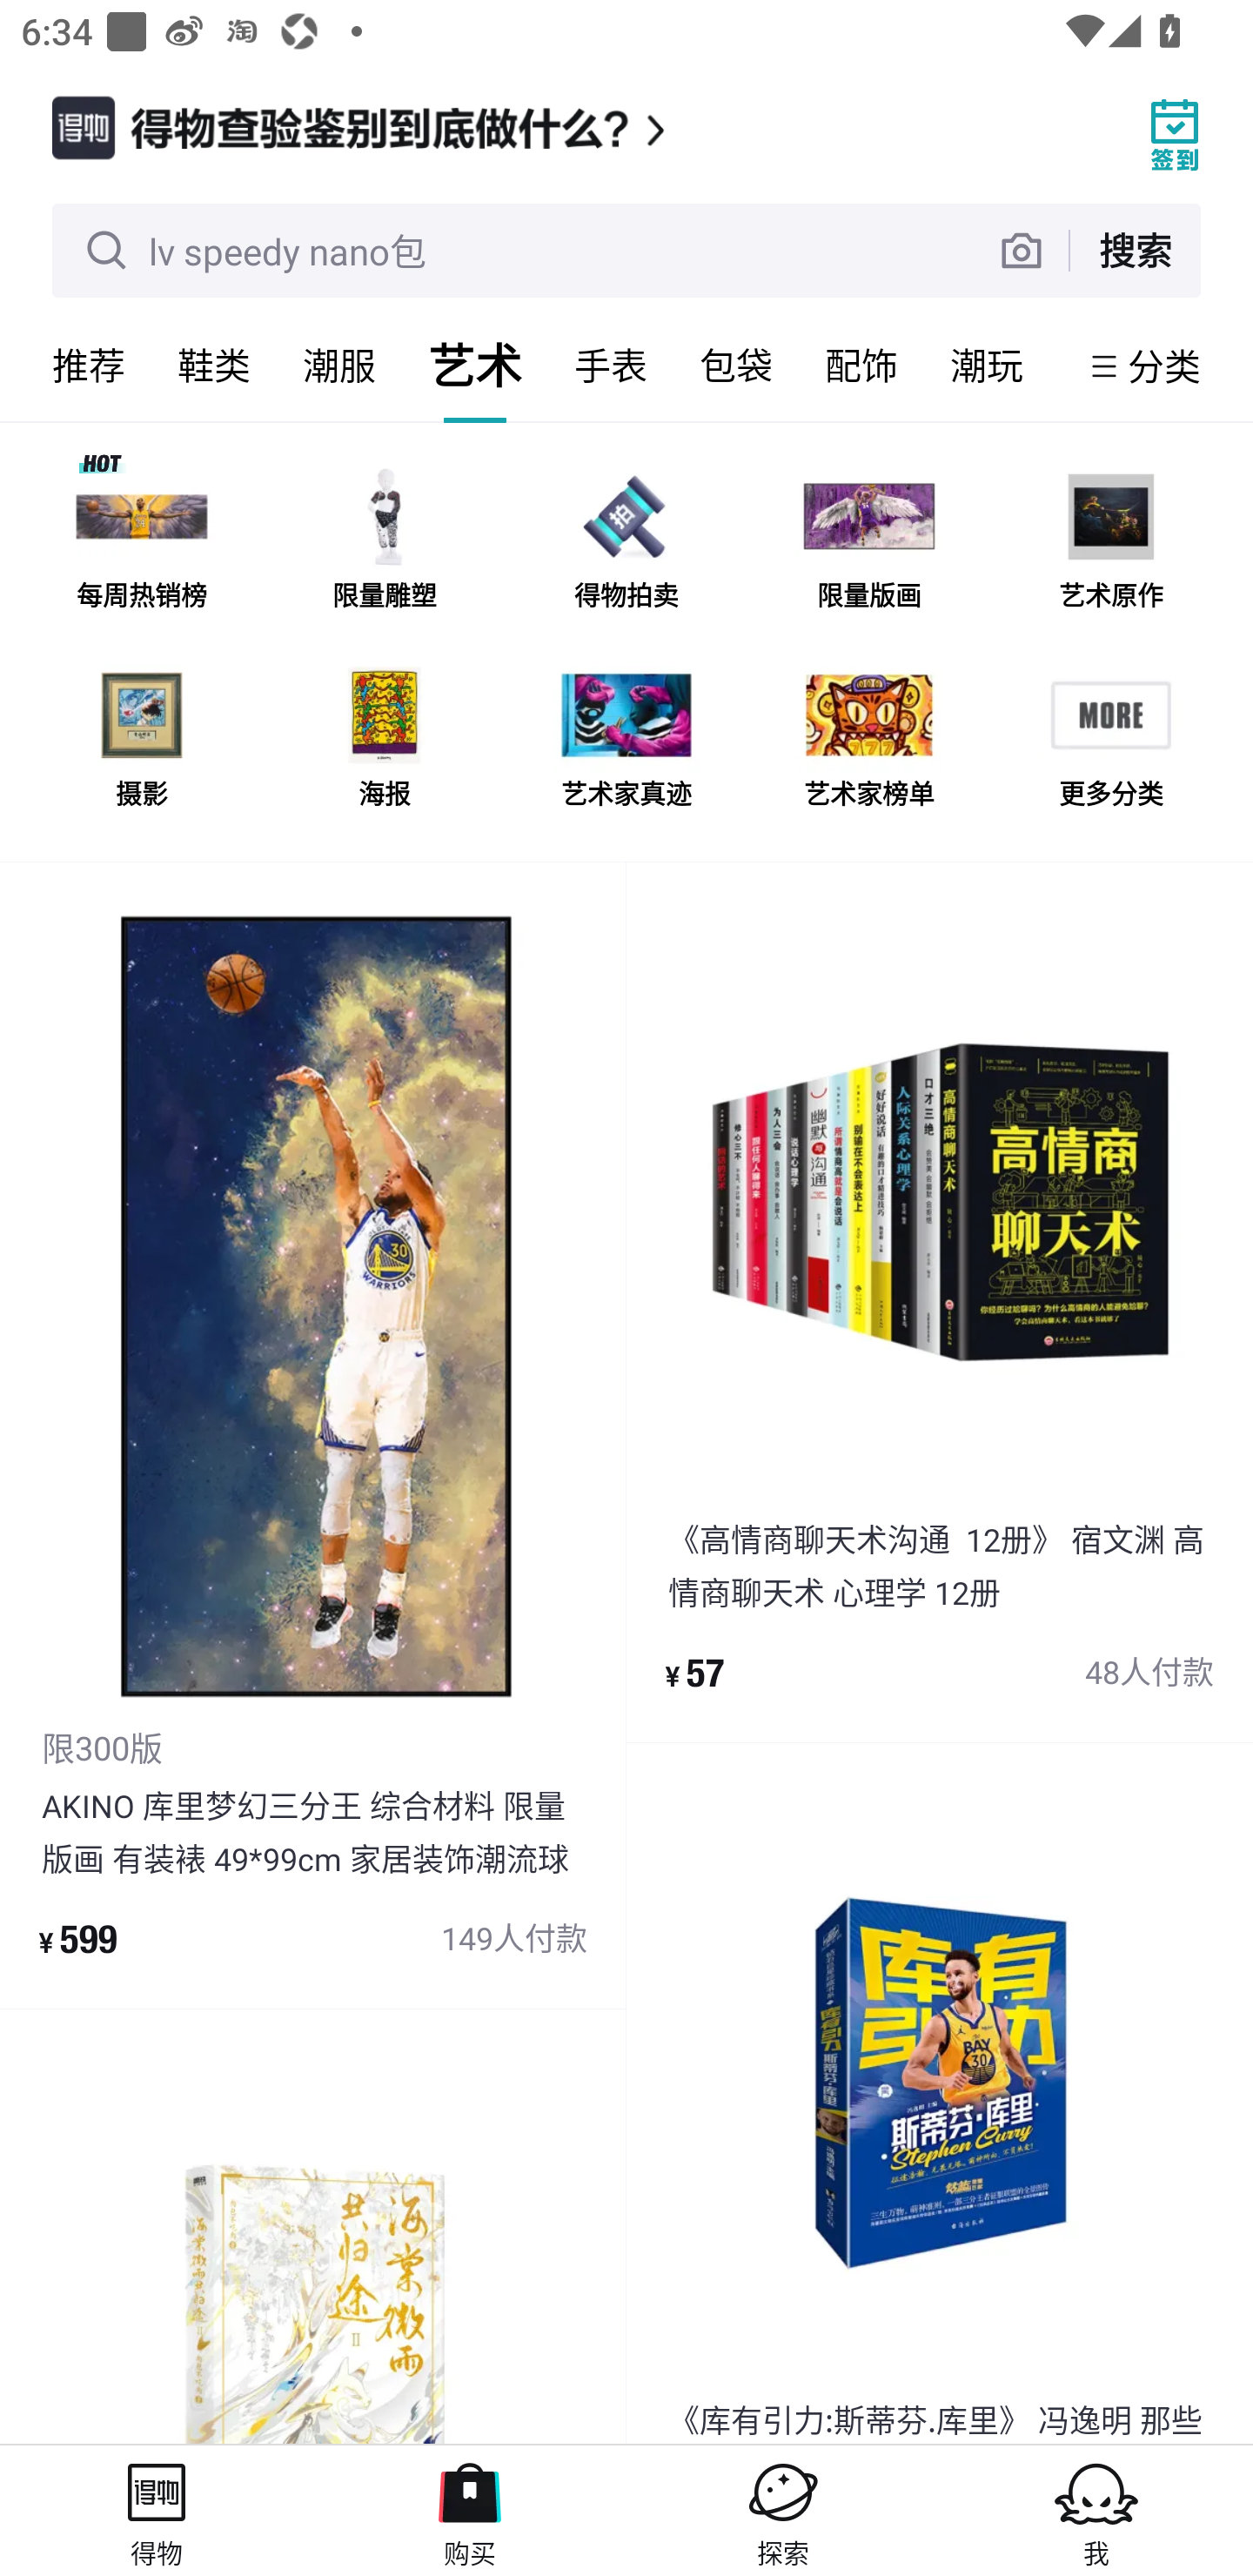 This screenshot has width=1253, height=2576. Describe the element at coordinates (987, 366) in the screenshot. I see `潮玩` at that location.